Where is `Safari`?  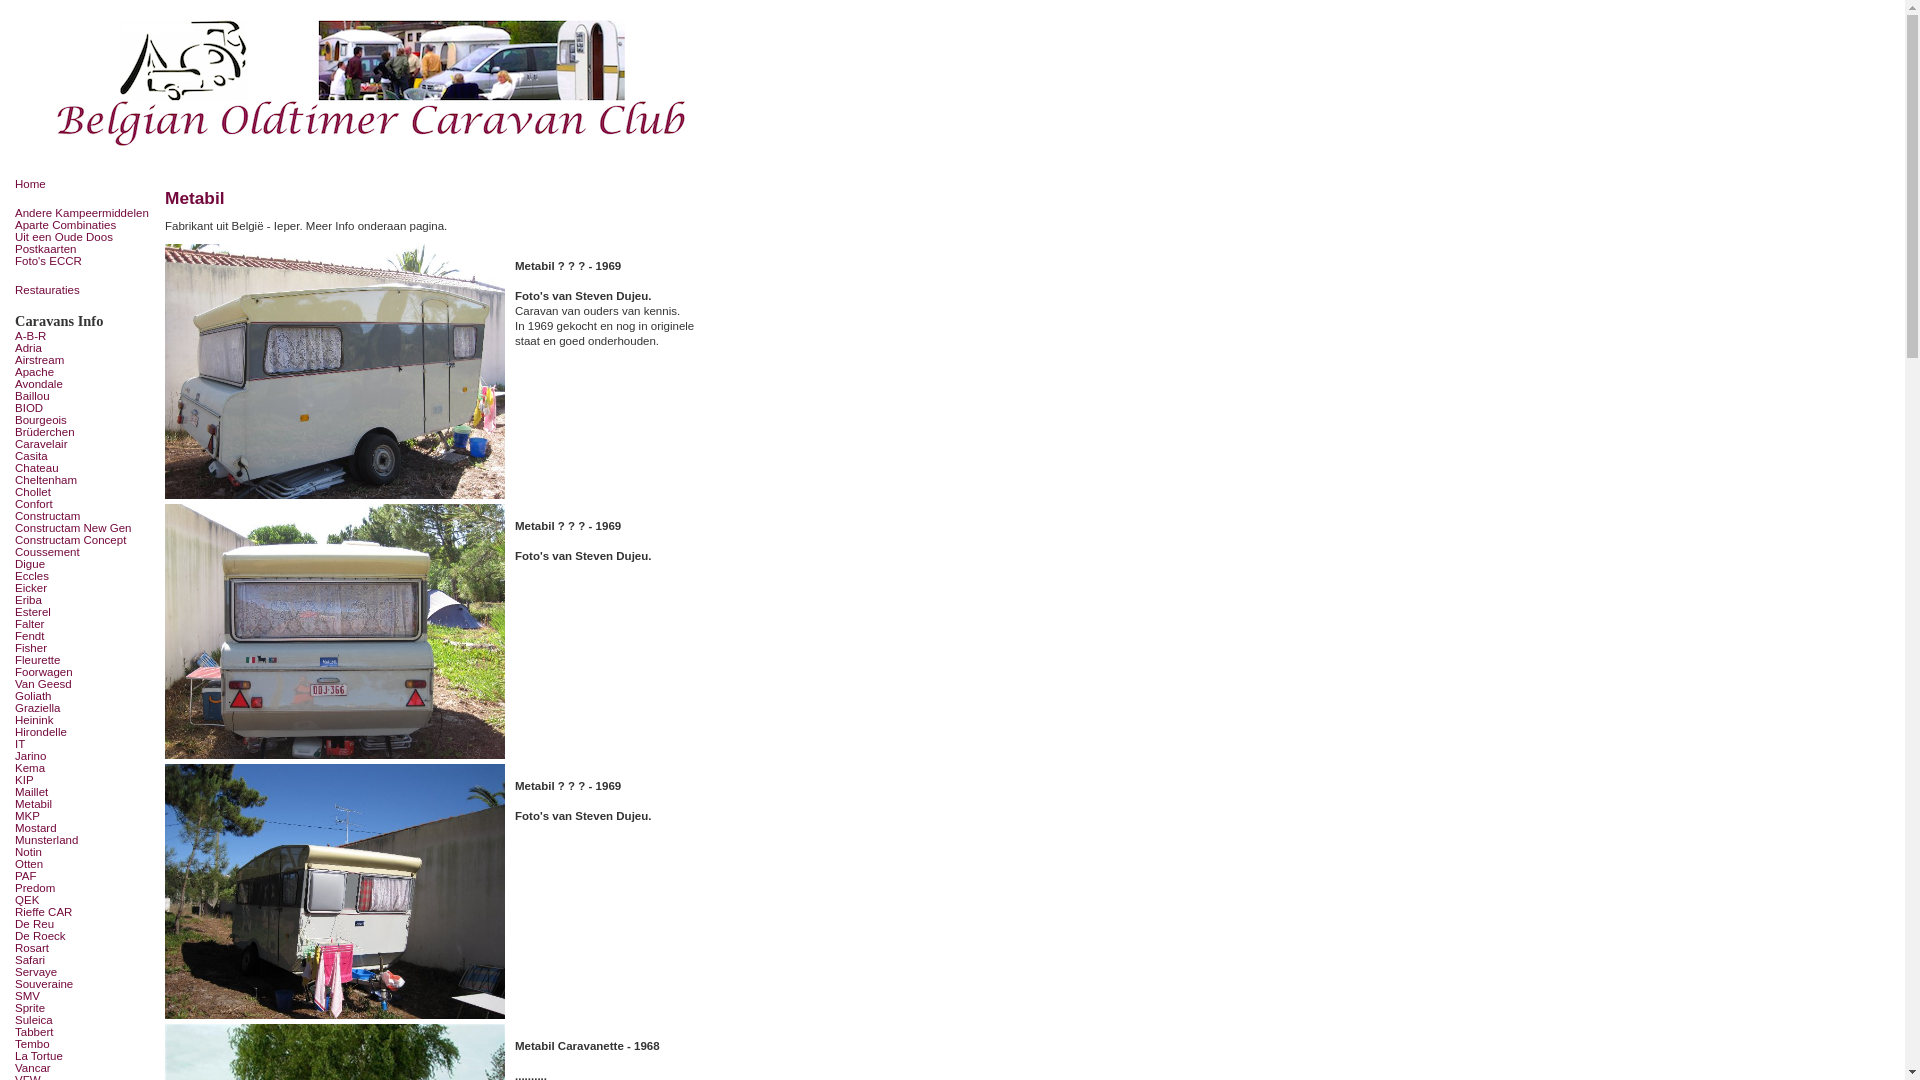
Safari is located at coordinates (85, 960).